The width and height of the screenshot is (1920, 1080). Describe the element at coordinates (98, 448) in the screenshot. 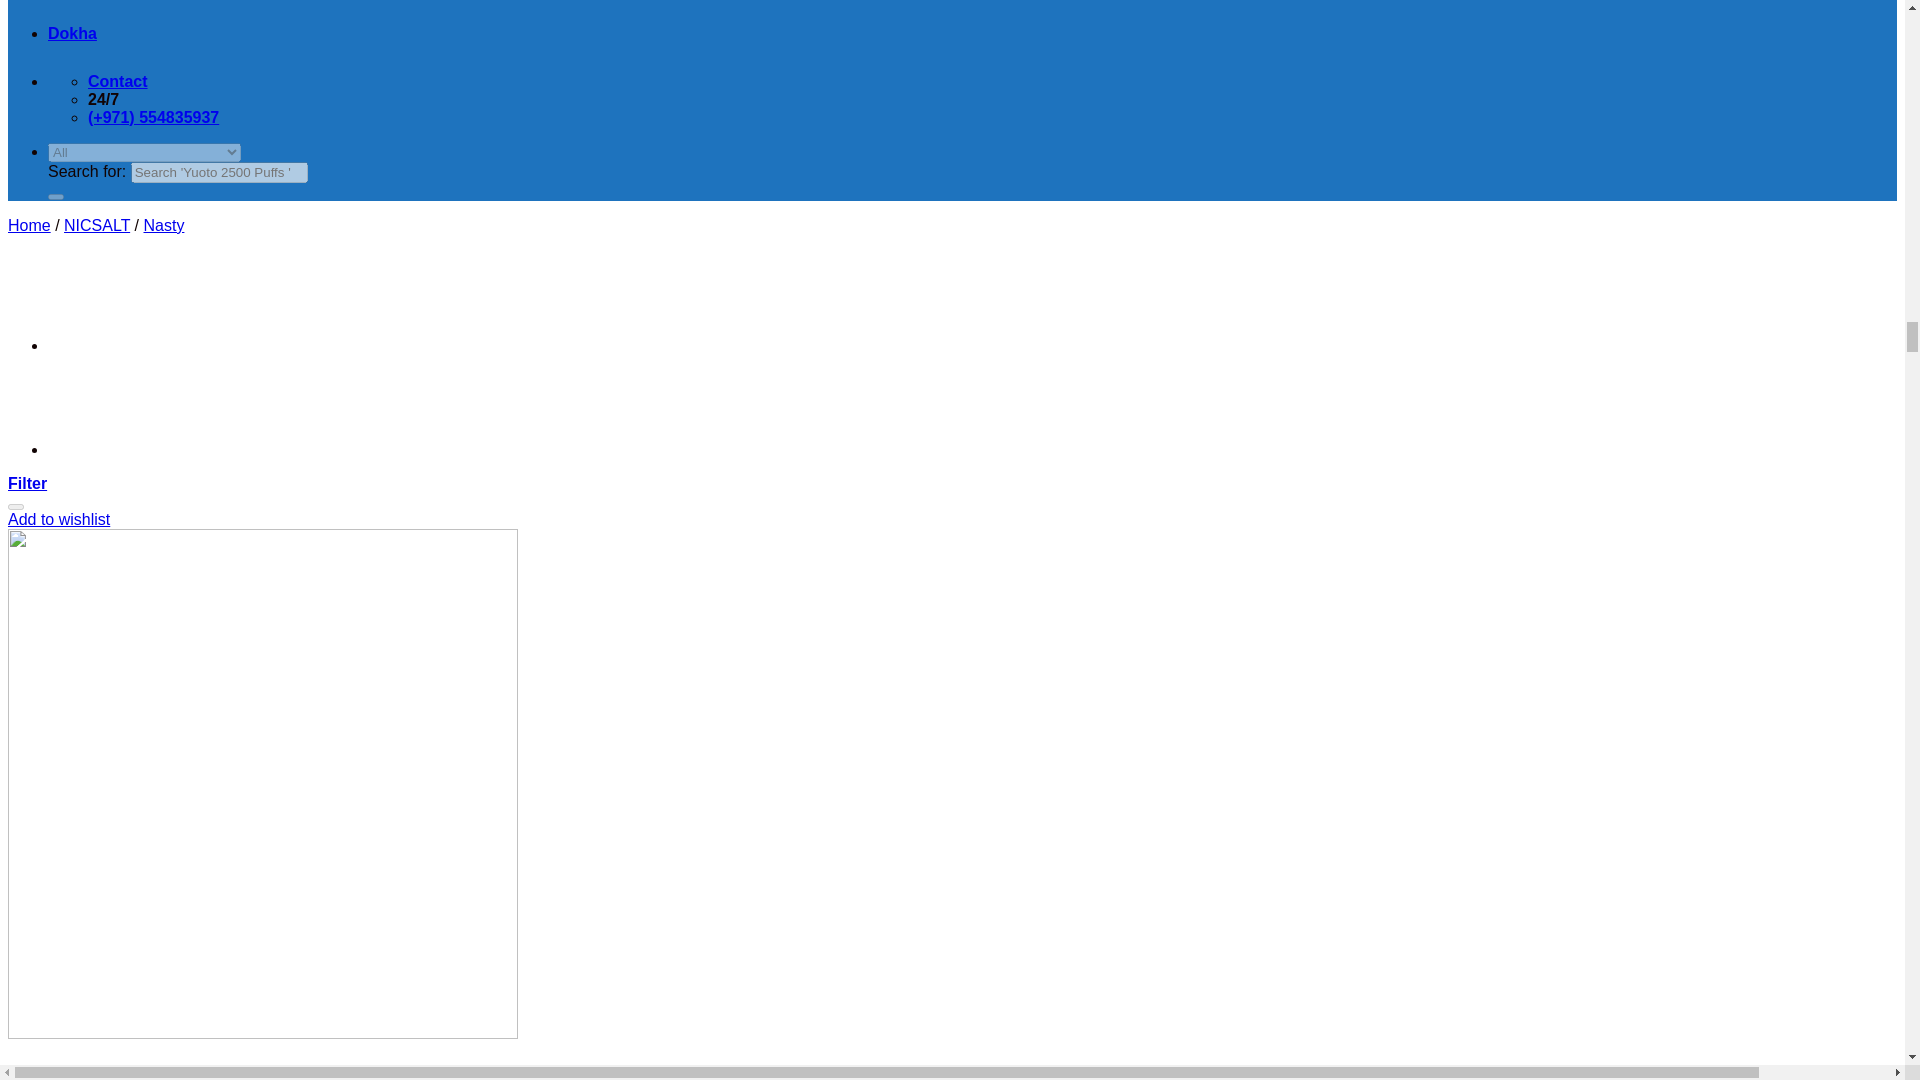

I see `NASTY JUICE BAD BLOOD 60ML NICOTINE 3MG` at that location.